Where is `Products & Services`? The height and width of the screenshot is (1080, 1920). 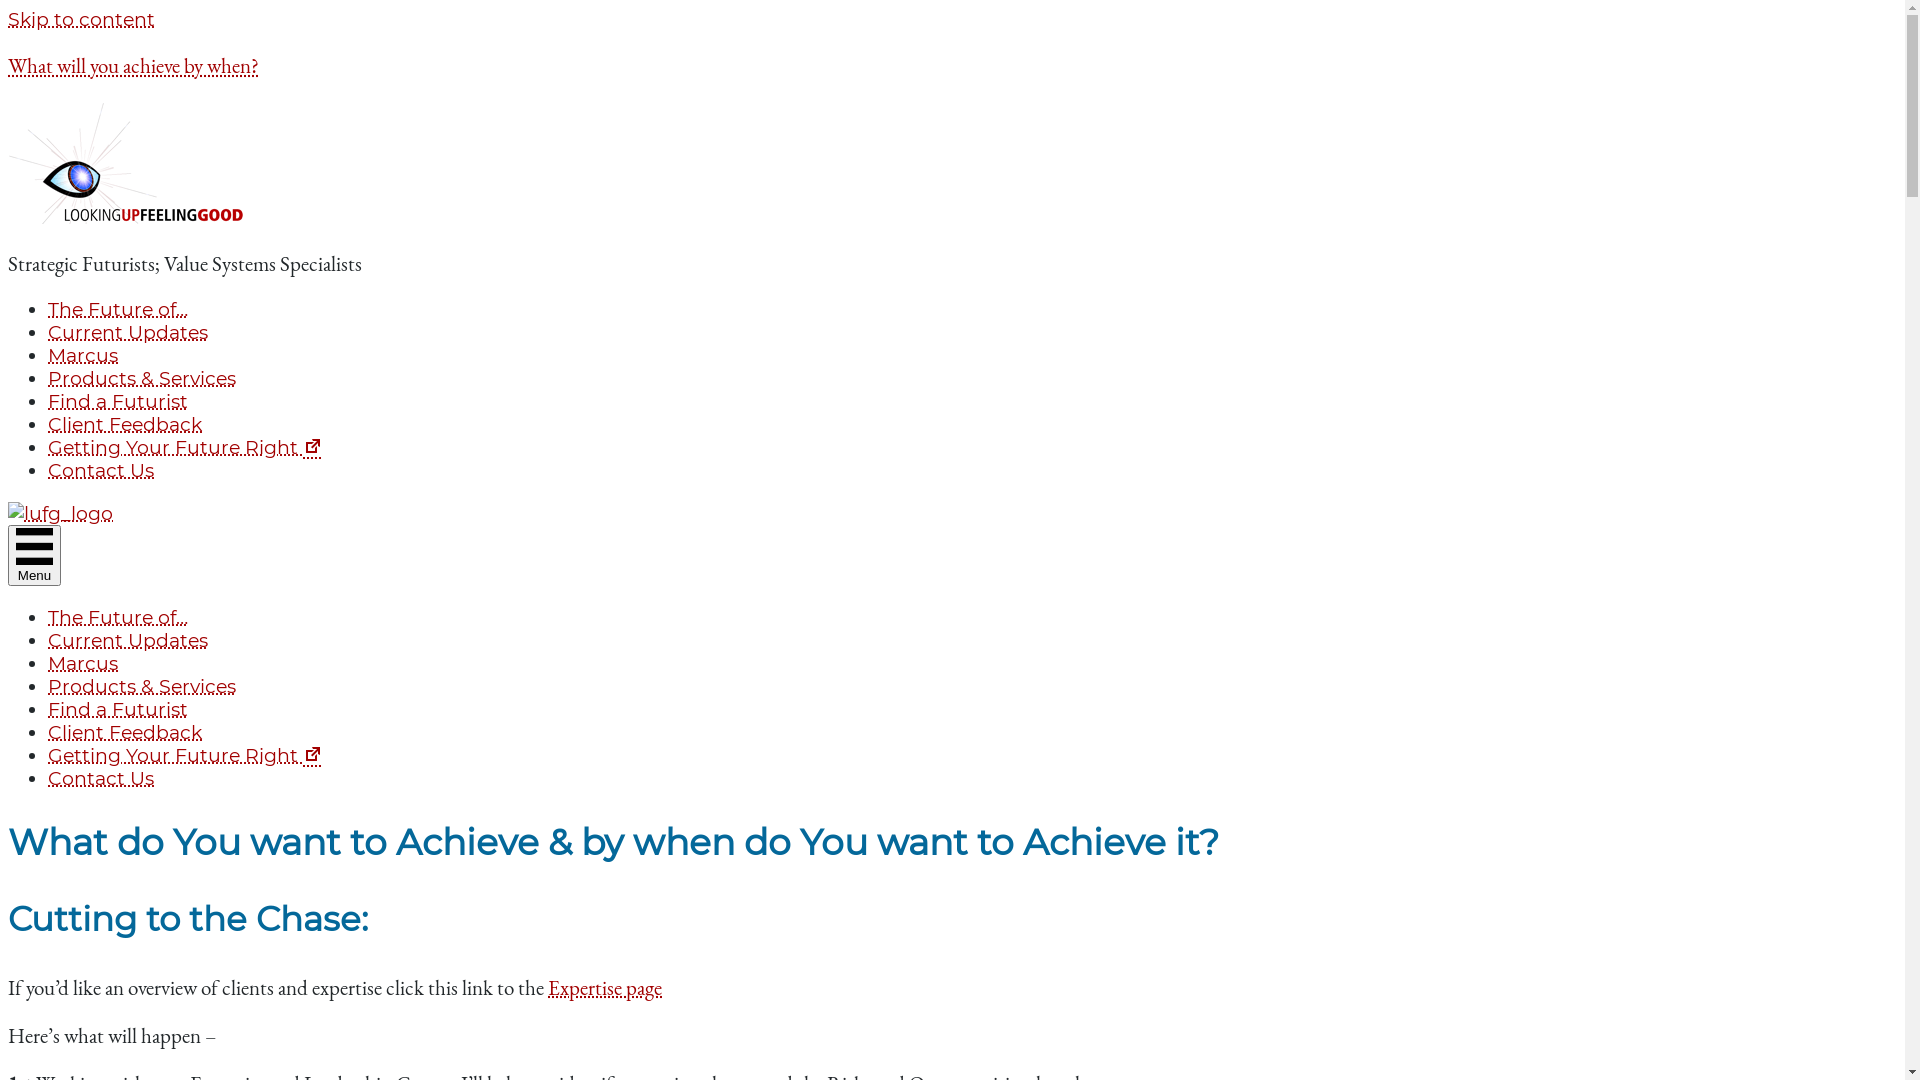
Products & Services is located at coordinates (142, 378).